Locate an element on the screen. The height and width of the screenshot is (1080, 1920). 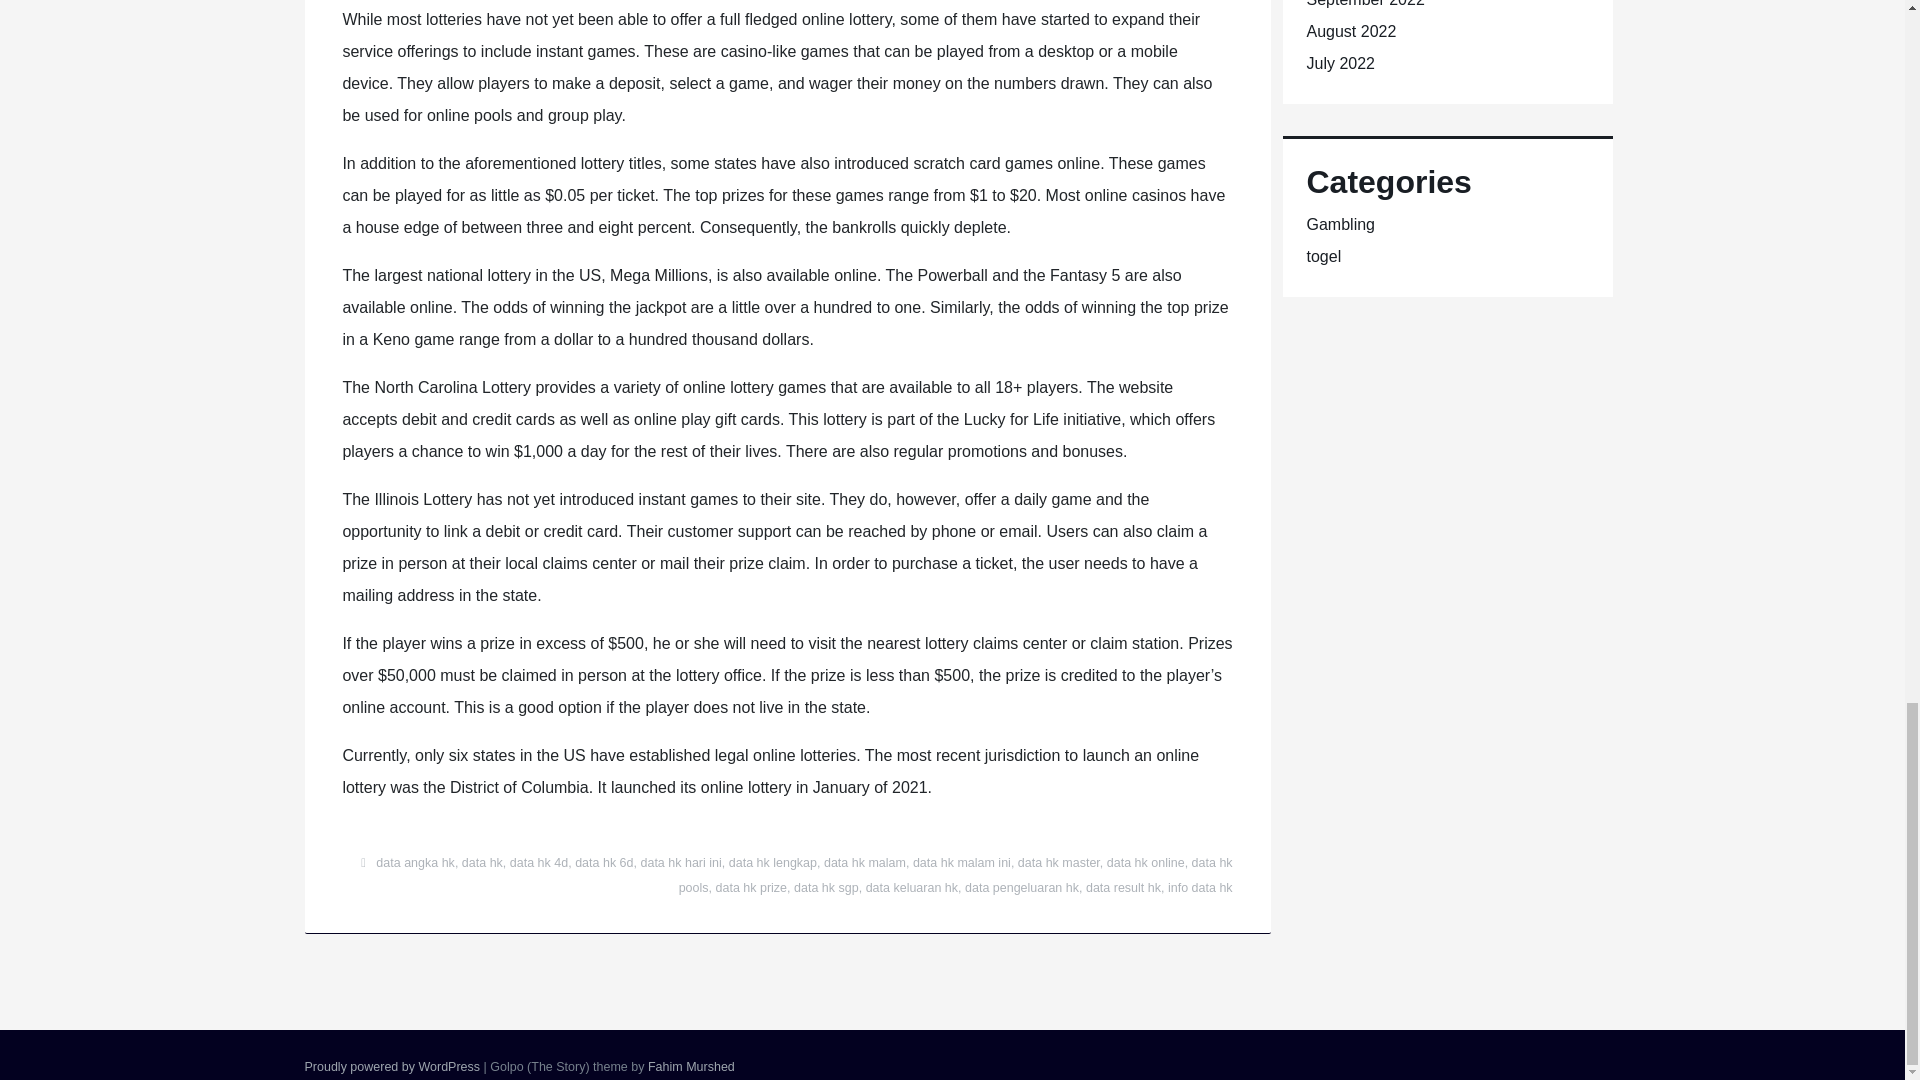
data hk master is located at coordinates (1058, 863).